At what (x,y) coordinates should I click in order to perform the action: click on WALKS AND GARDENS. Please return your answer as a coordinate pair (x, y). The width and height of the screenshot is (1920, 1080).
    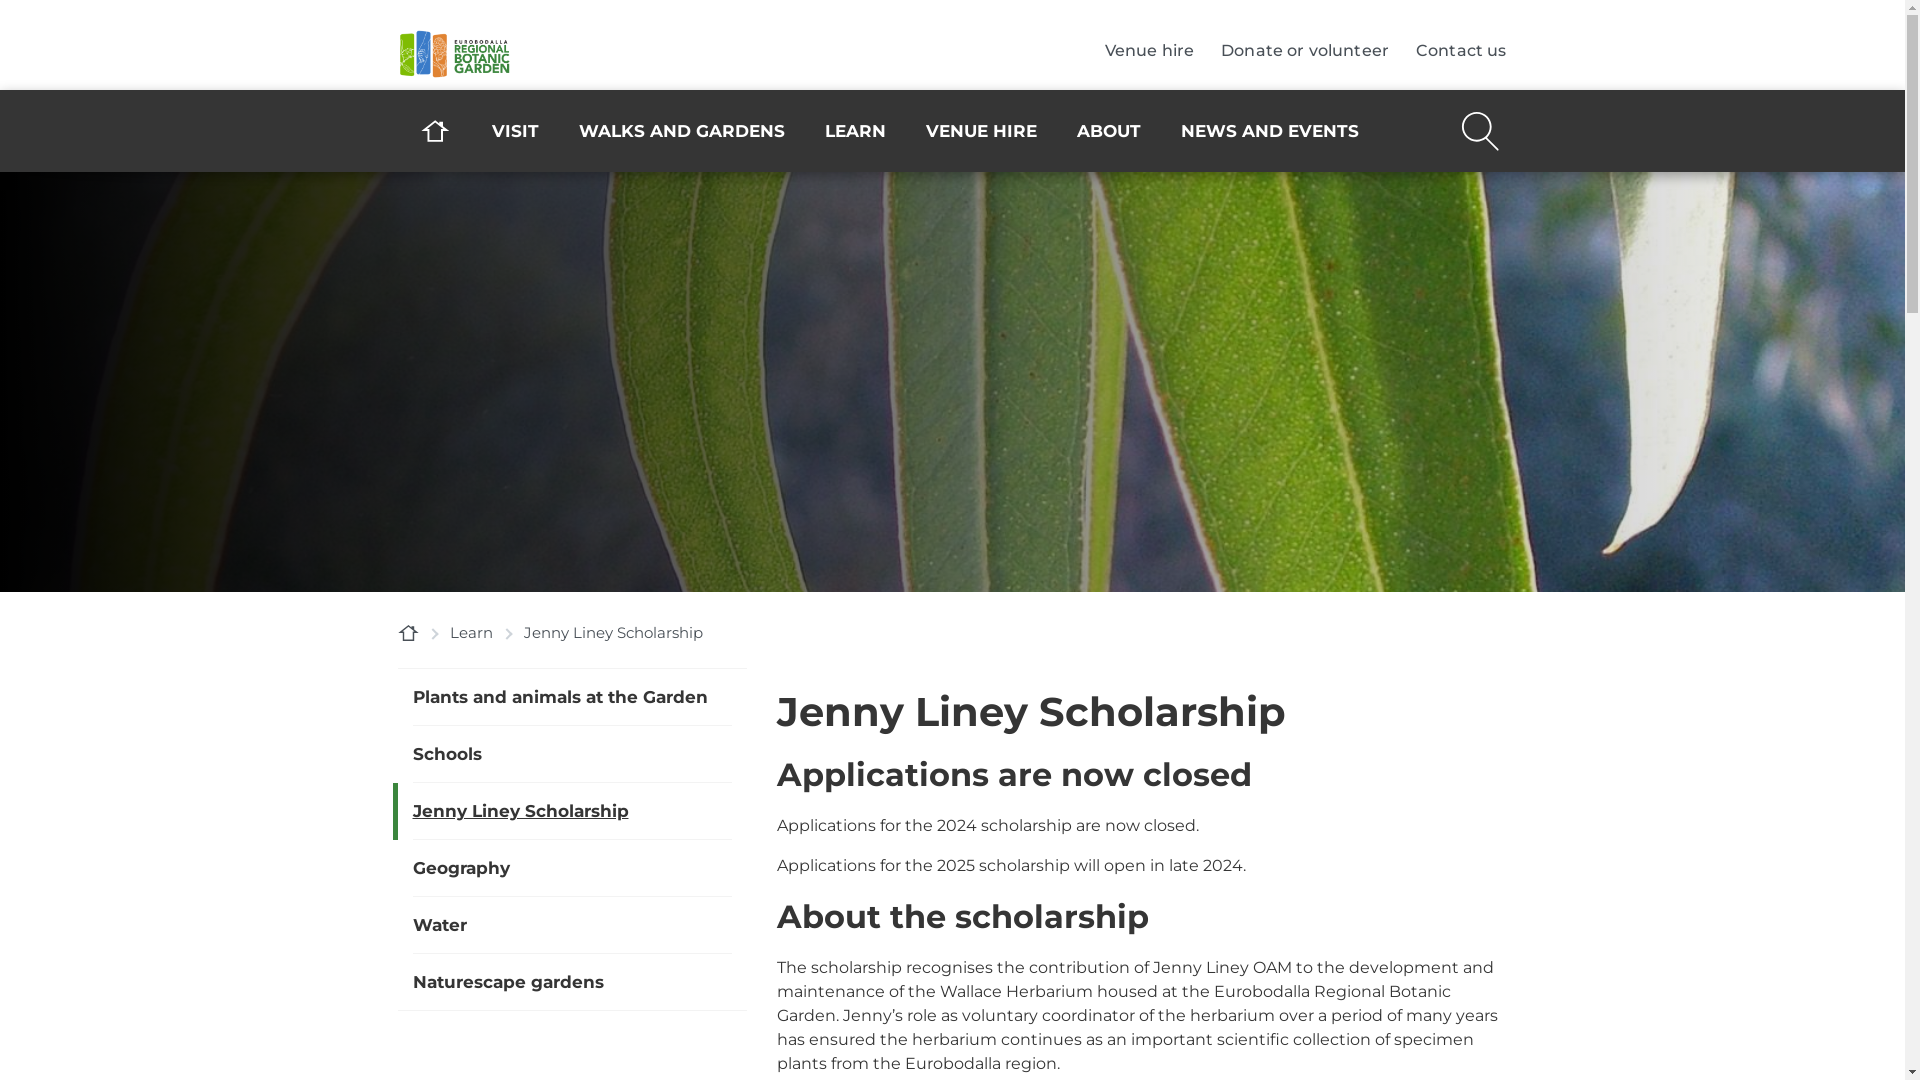
    Looking at the image, I should click on (682, 131).